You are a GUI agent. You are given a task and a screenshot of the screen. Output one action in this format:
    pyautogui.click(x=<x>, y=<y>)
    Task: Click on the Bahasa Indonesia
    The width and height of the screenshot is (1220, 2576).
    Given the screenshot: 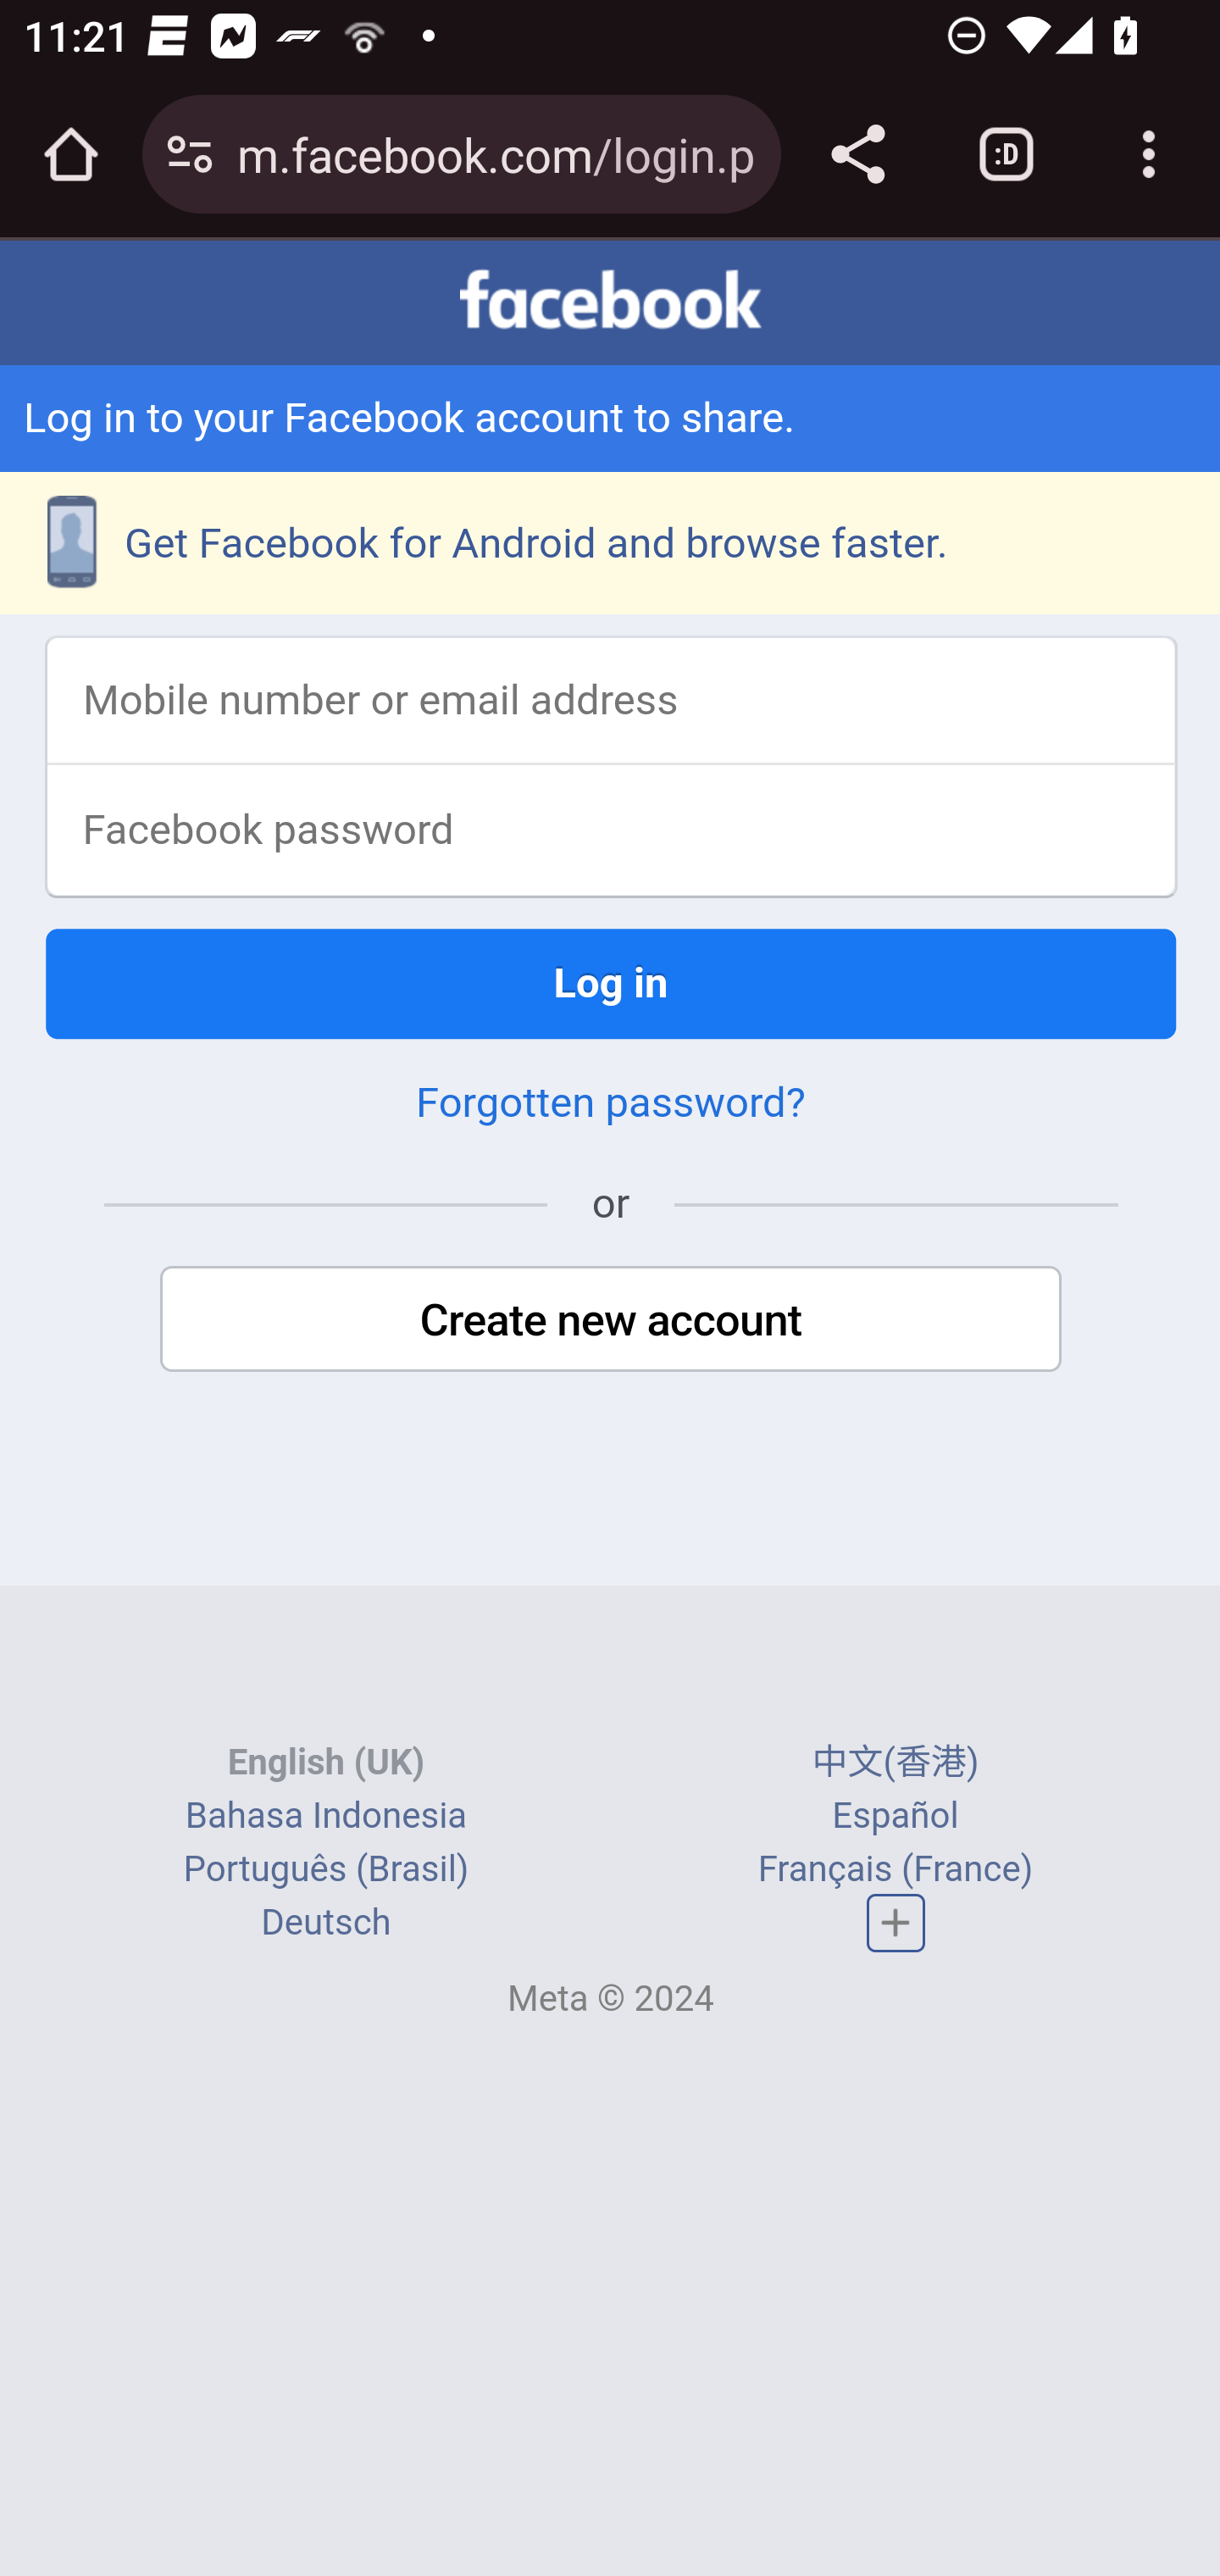 What is the action you would take?
    pyautogui.click(x=325, y=1819)
    